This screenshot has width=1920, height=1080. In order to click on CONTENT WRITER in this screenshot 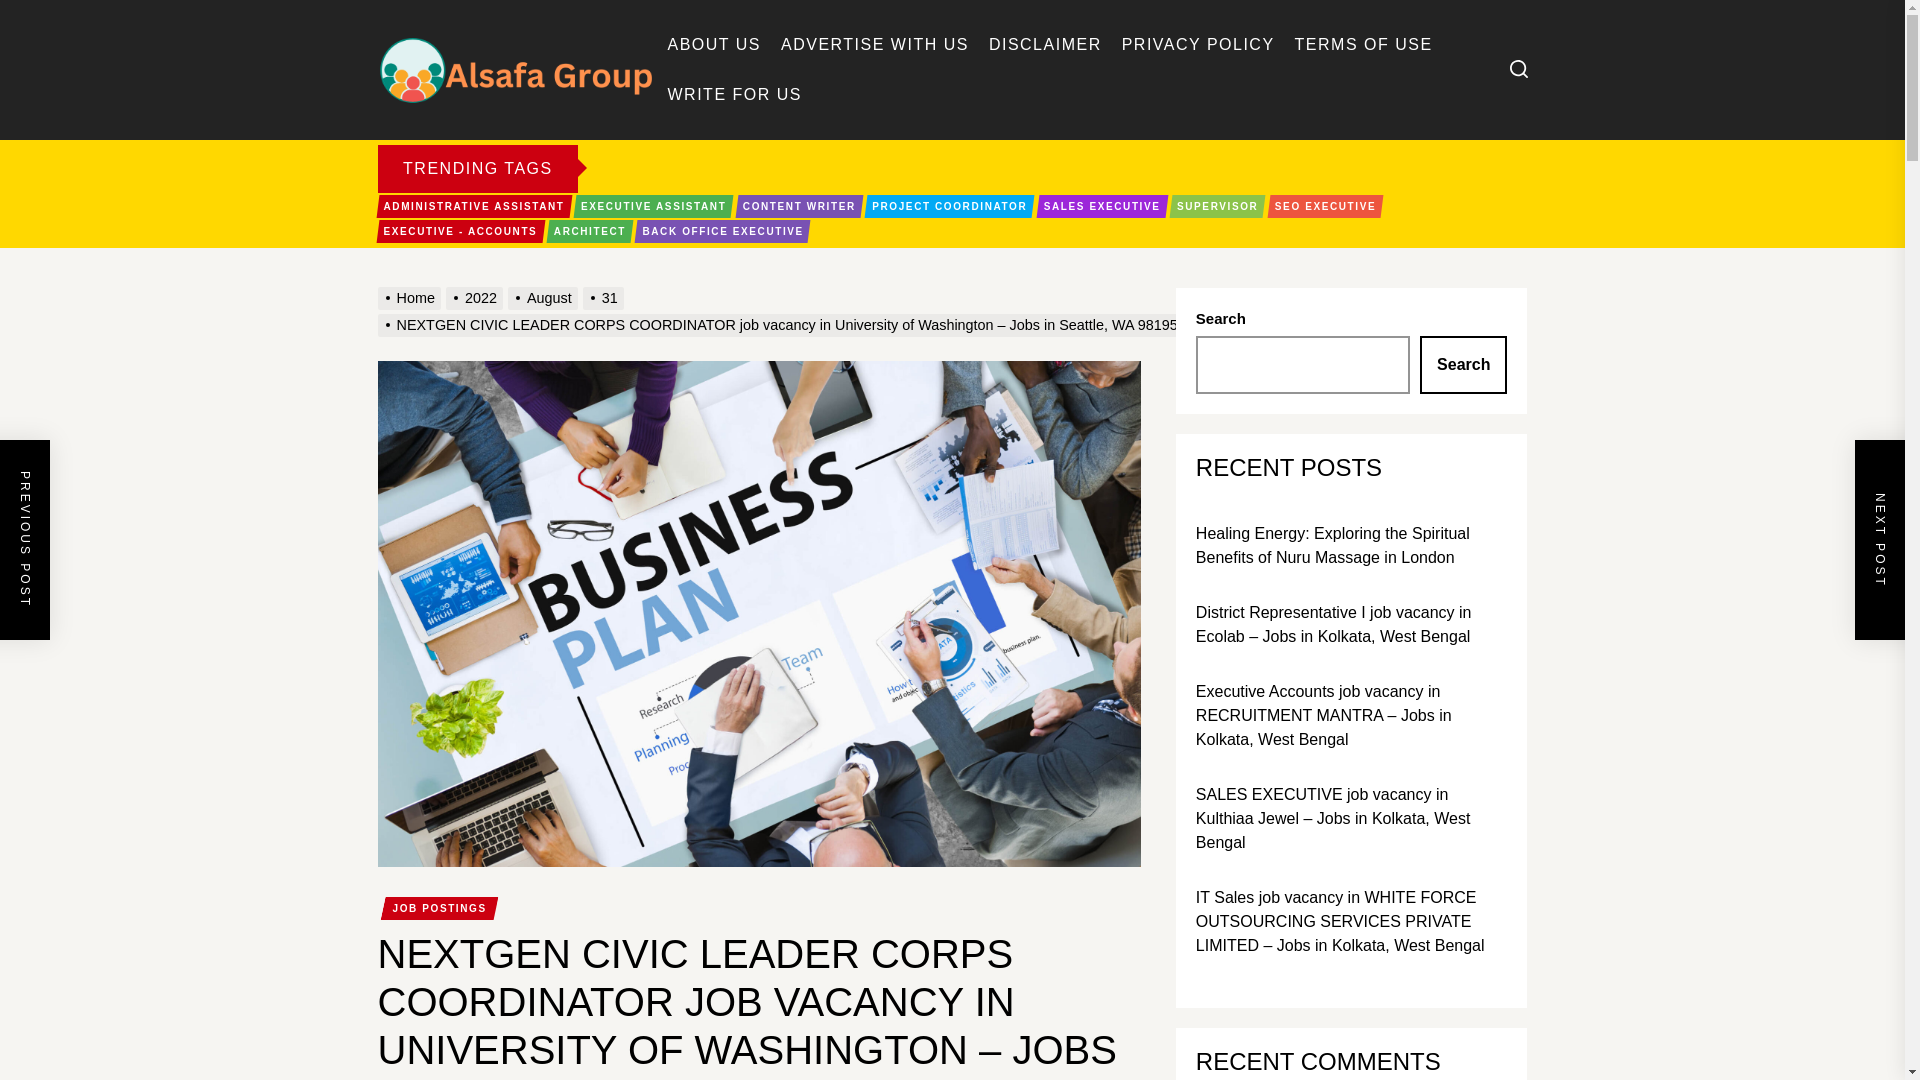, I will do `click(800, 206)`.